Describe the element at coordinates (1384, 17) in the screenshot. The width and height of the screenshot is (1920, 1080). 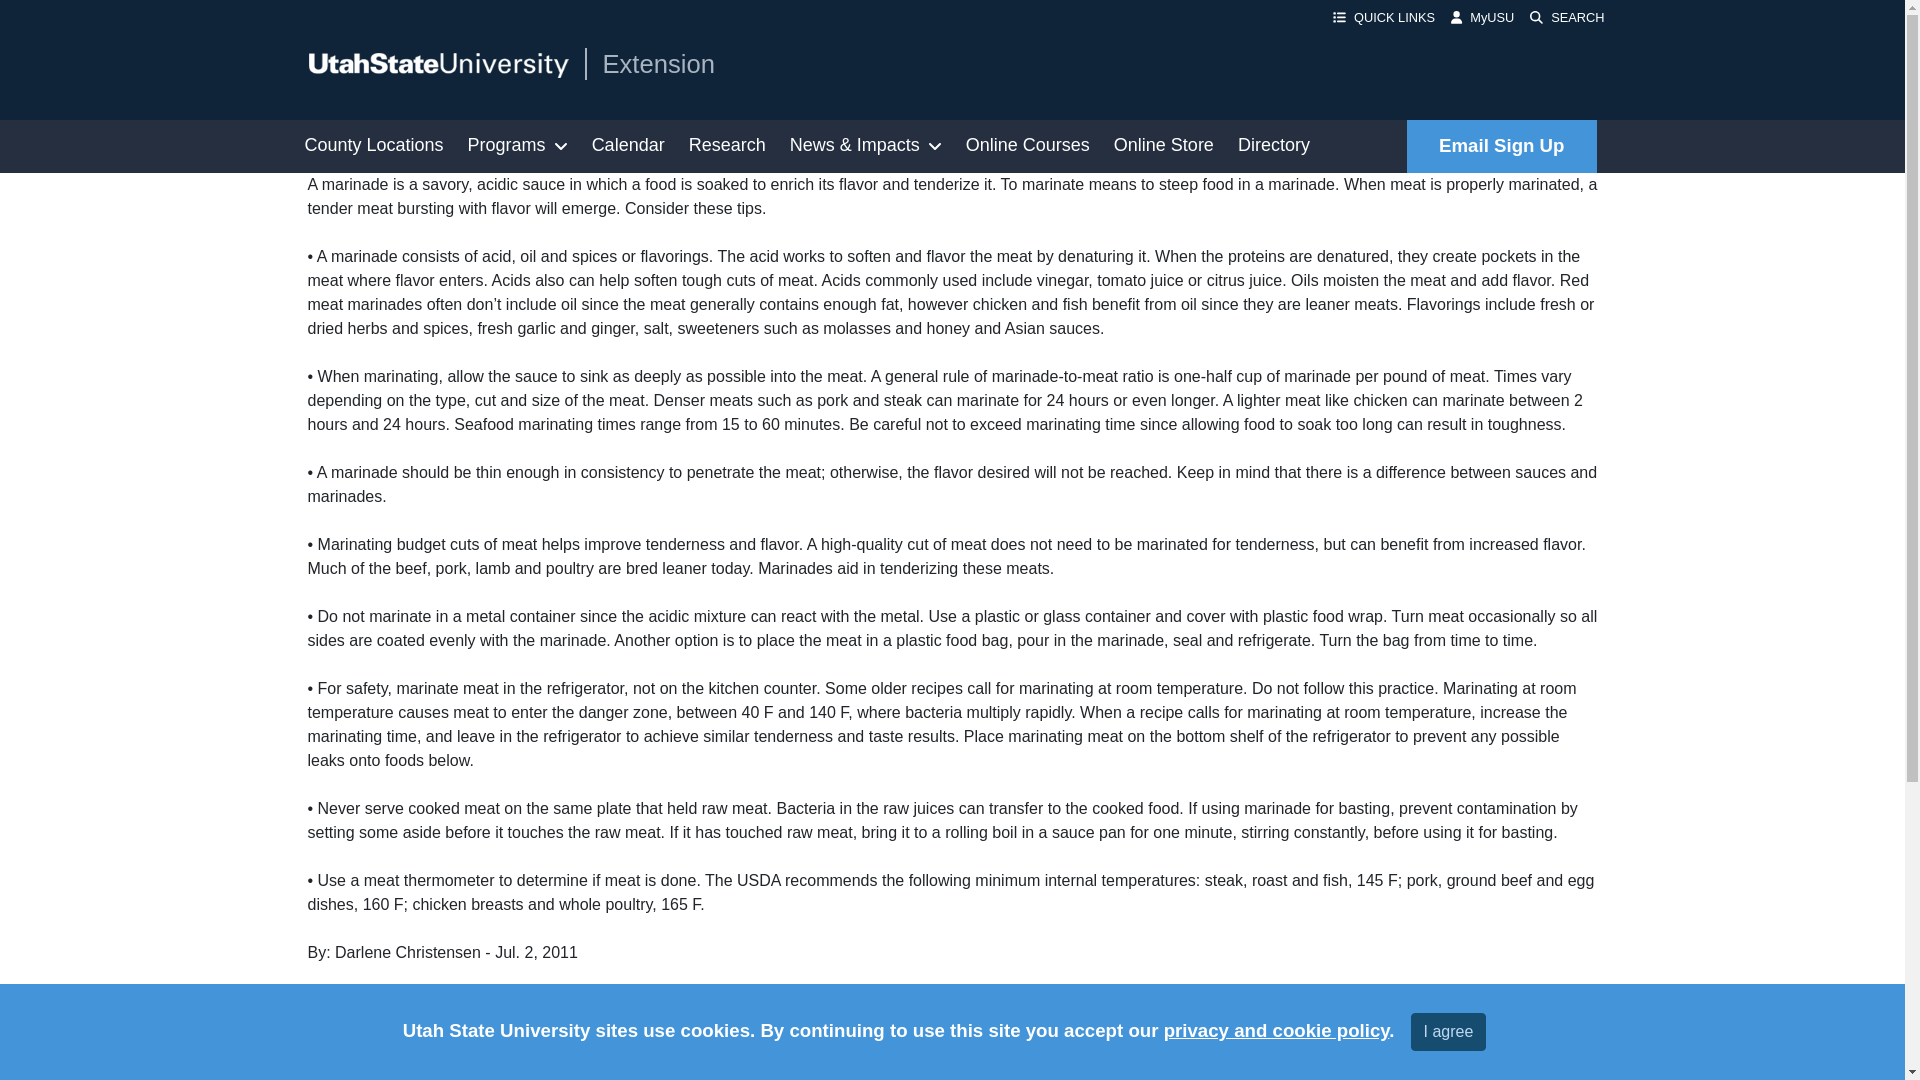
I see `QUICK LINKS` at that location.